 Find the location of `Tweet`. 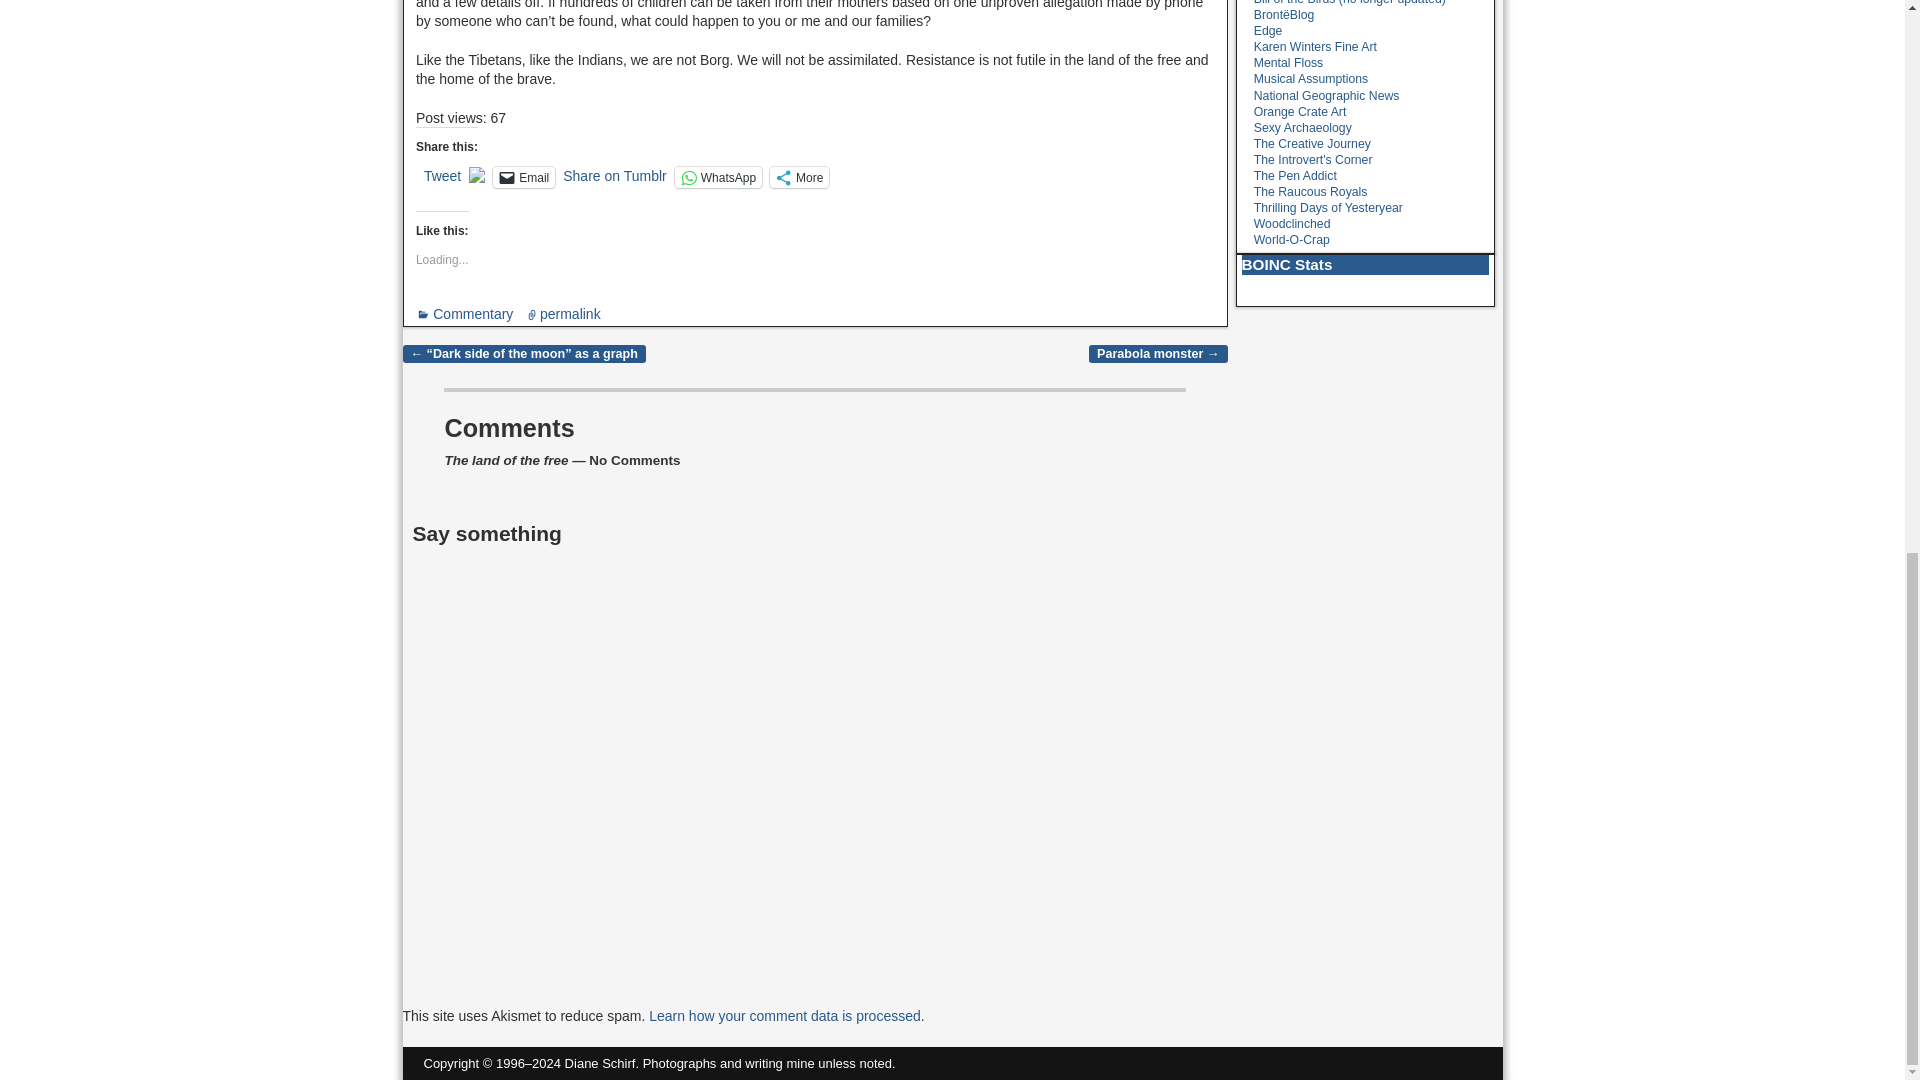

Tweet is located at coordinates (442, 176).